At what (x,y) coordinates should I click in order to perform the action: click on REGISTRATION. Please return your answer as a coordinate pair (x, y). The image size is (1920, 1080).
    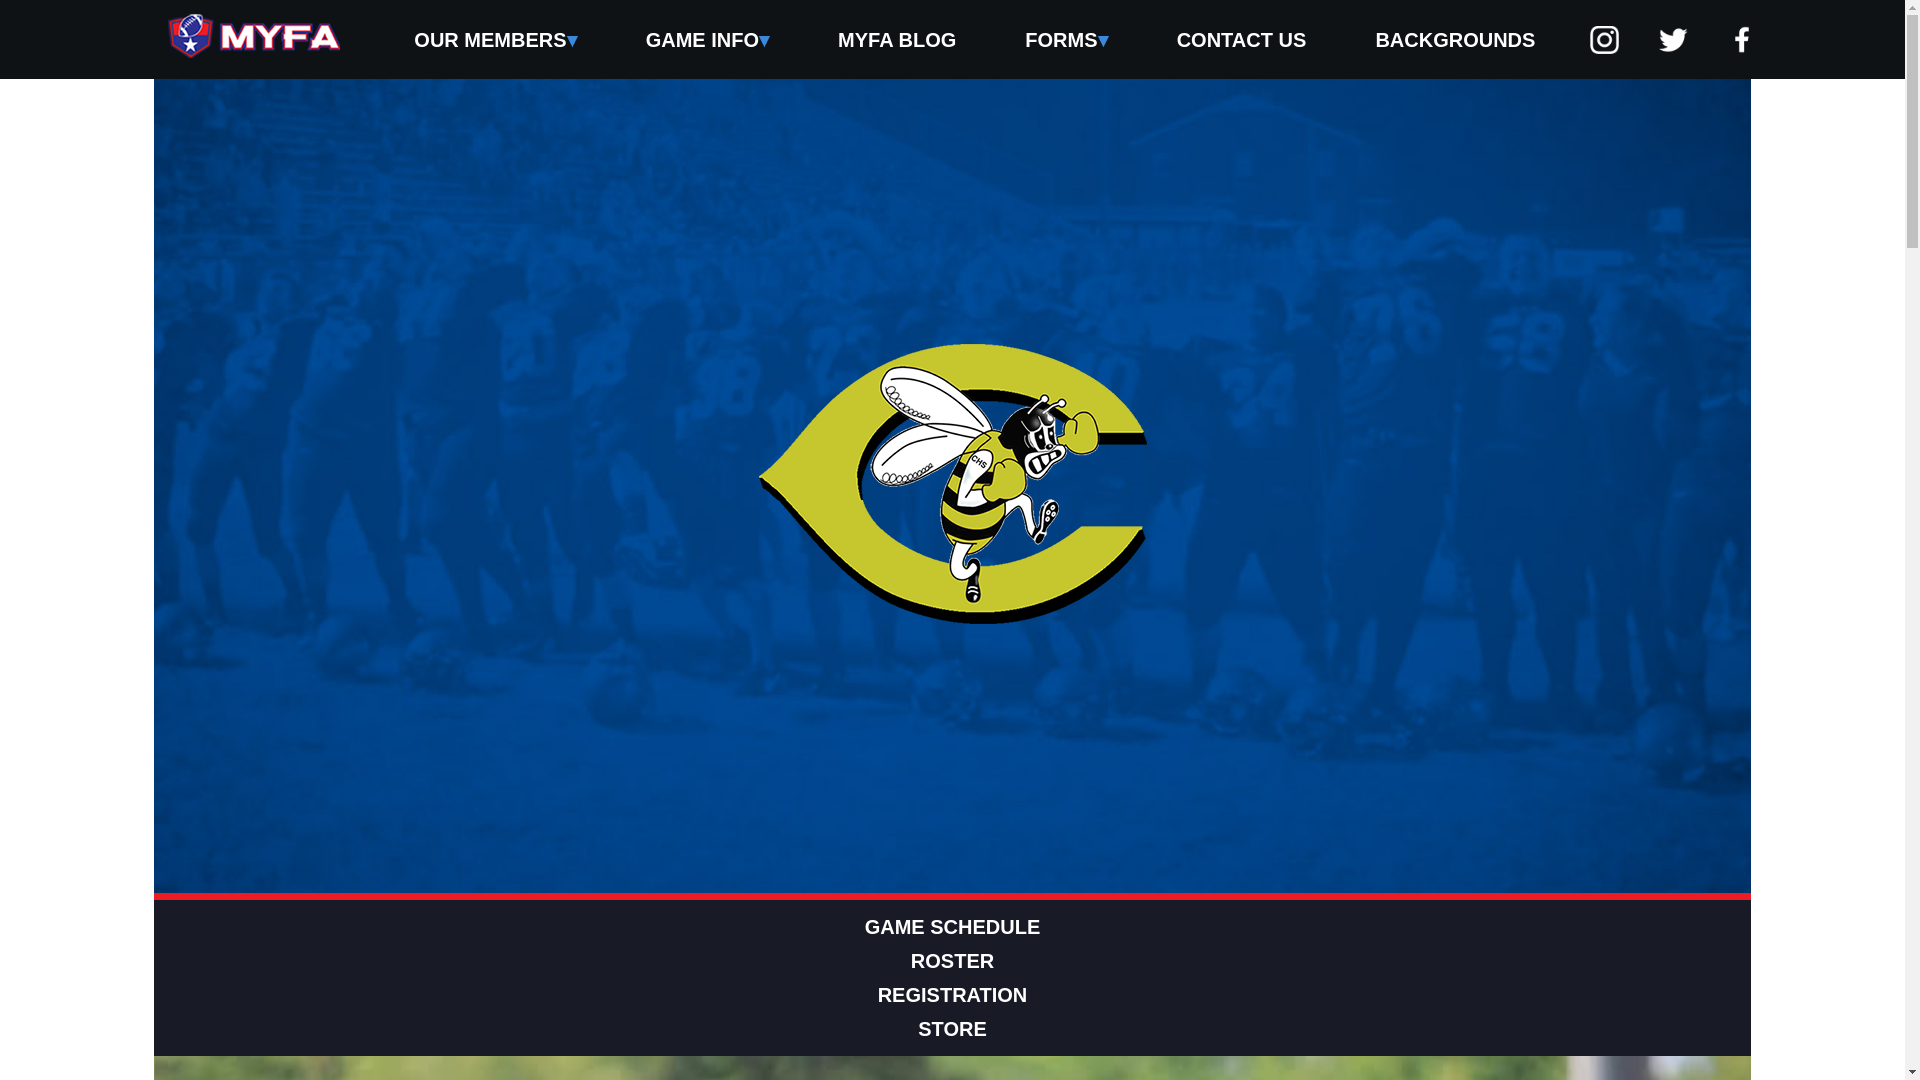
    Looking at the image, I should click on (952, 994).